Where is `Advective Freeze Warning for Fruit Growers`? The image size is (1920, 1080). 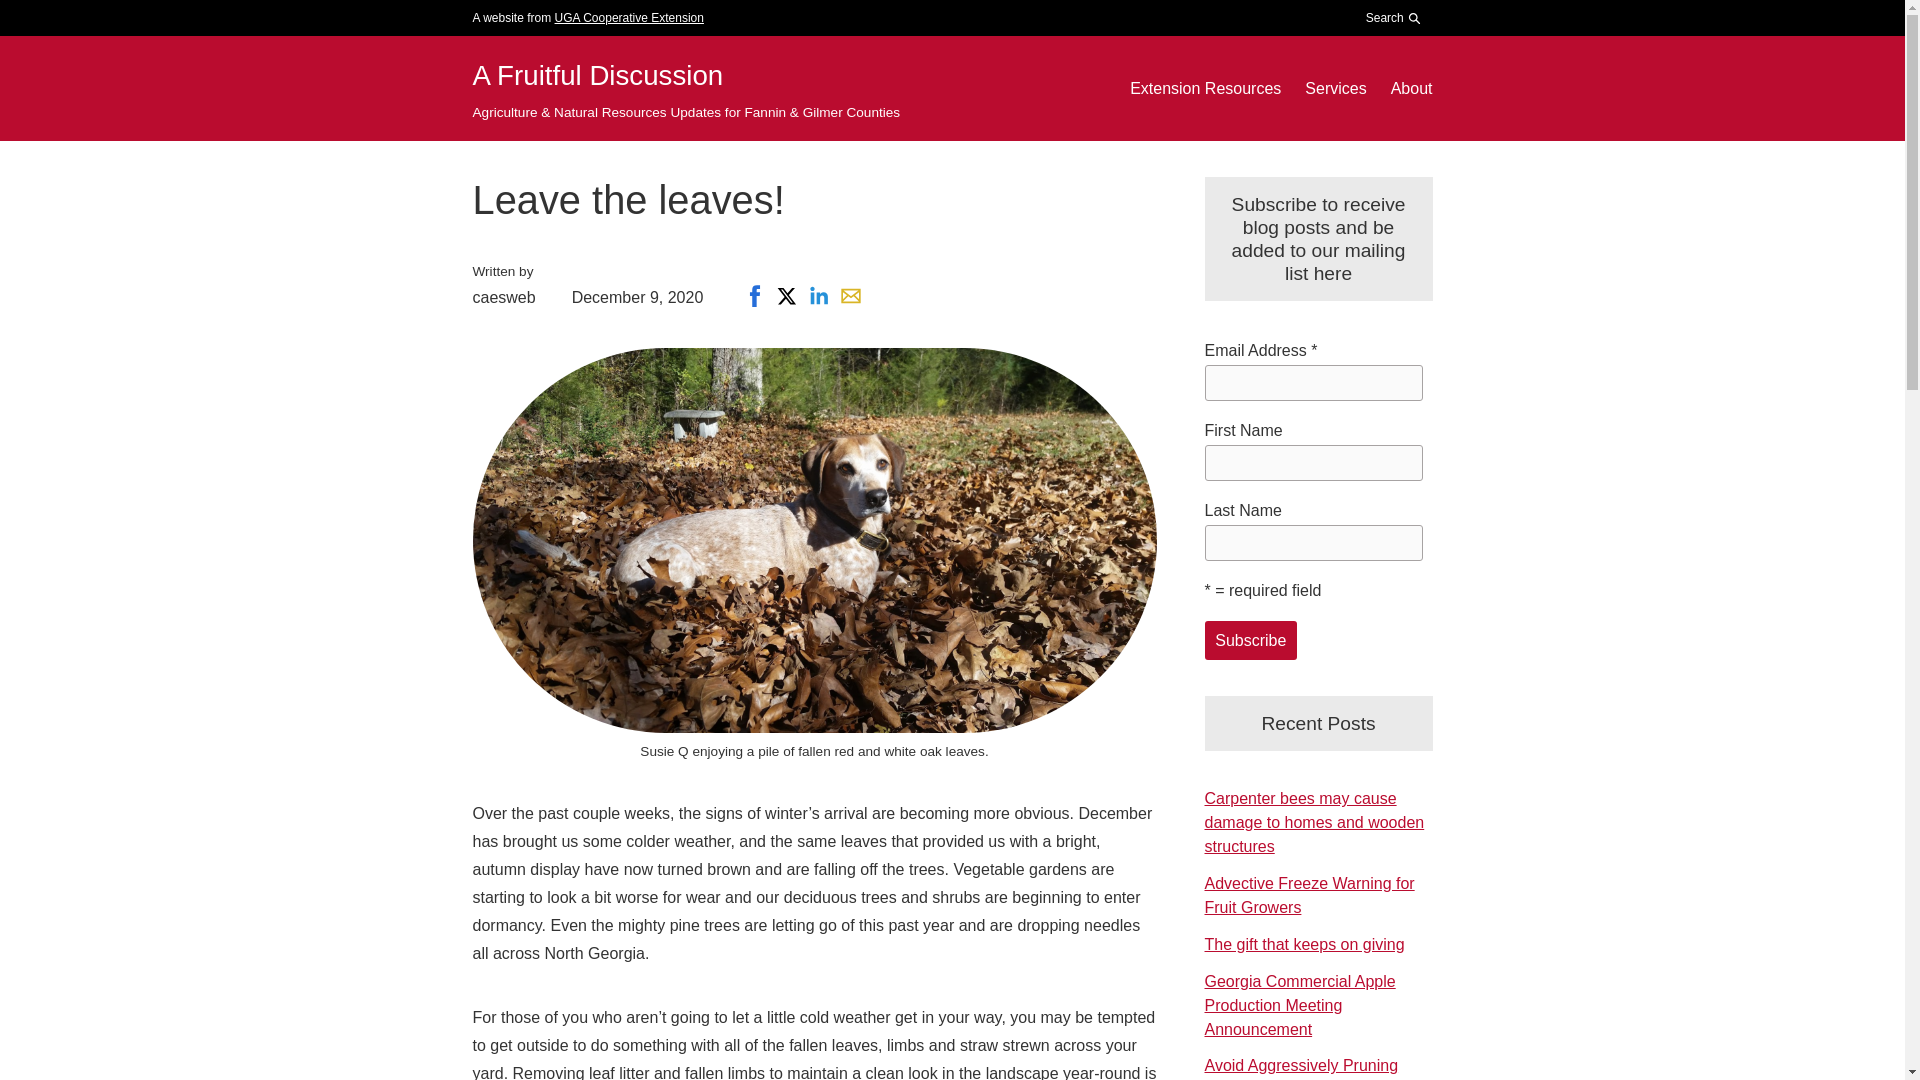 Advective Freeze Warning for Fruit Growers is located at coordinates (1308, 894).